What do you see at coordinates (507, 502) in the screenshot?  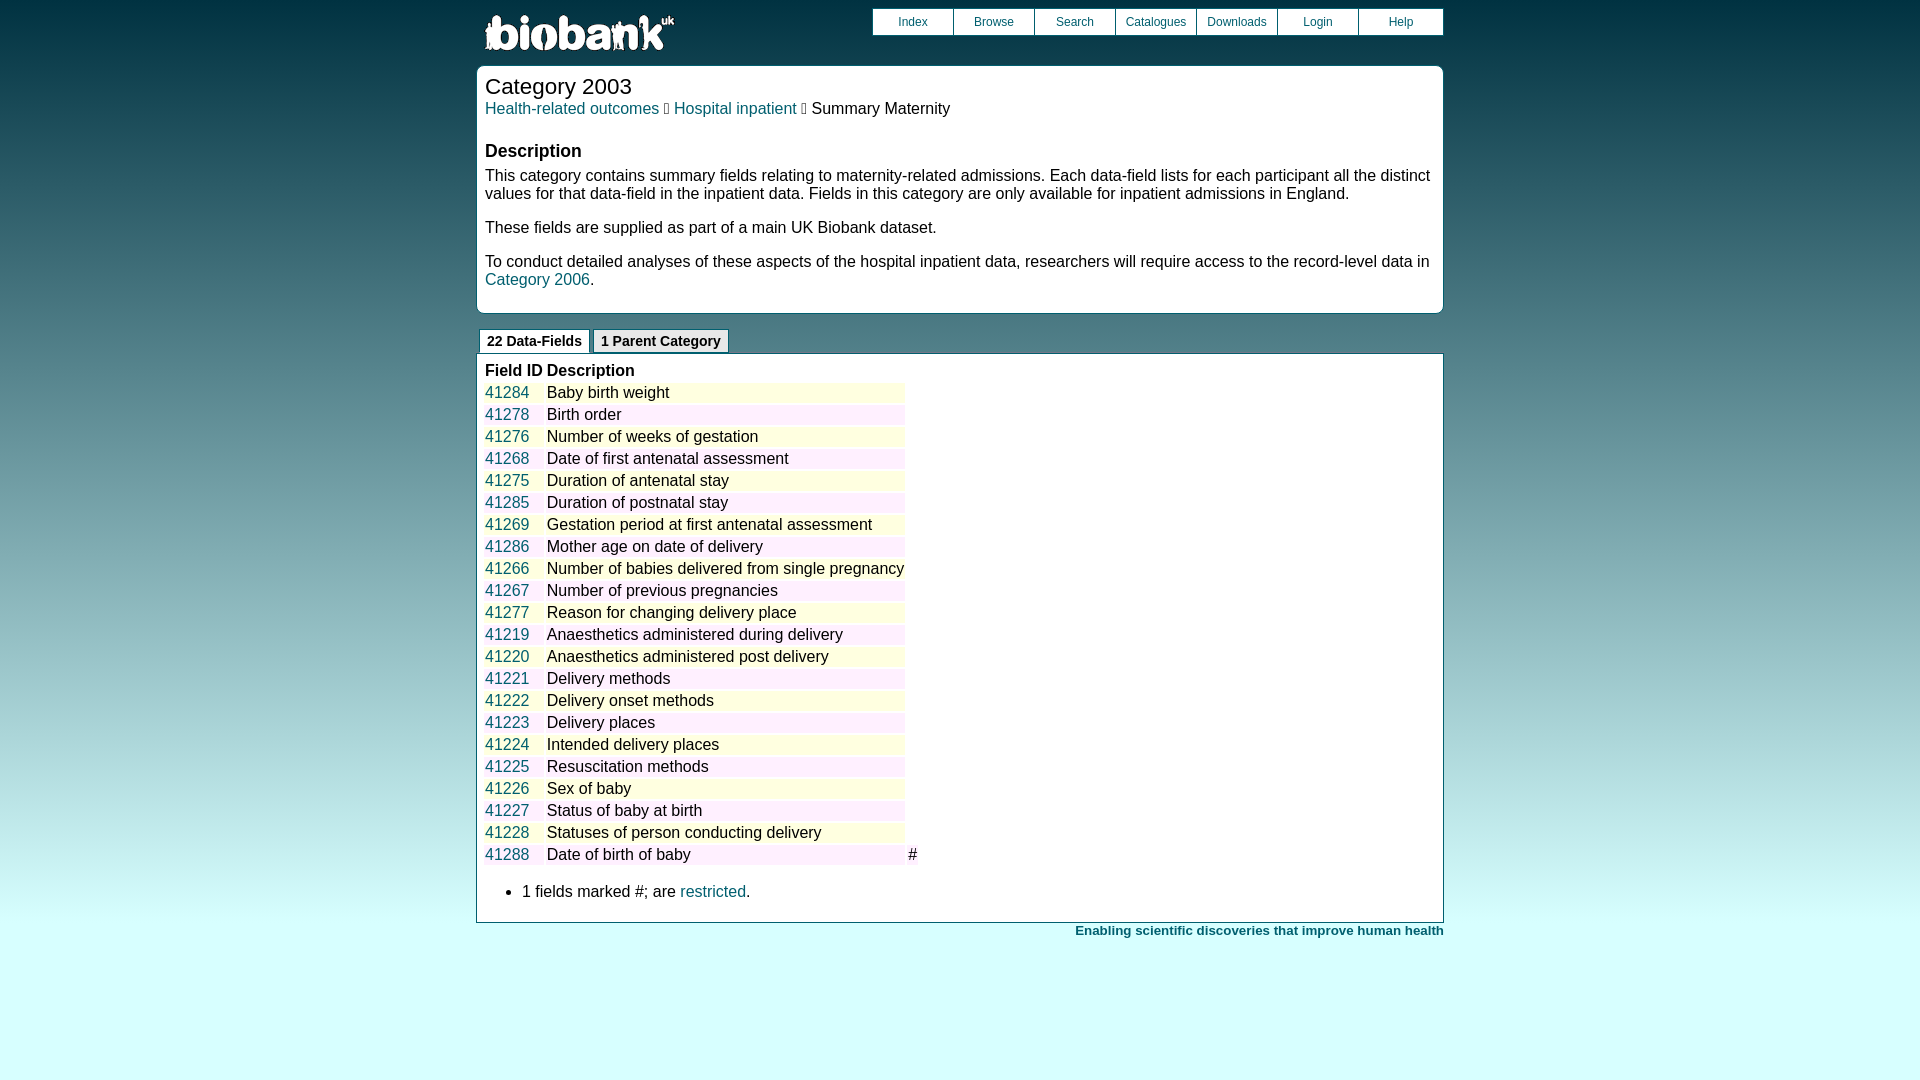 I see `41285` at bounding box center [507, 502].